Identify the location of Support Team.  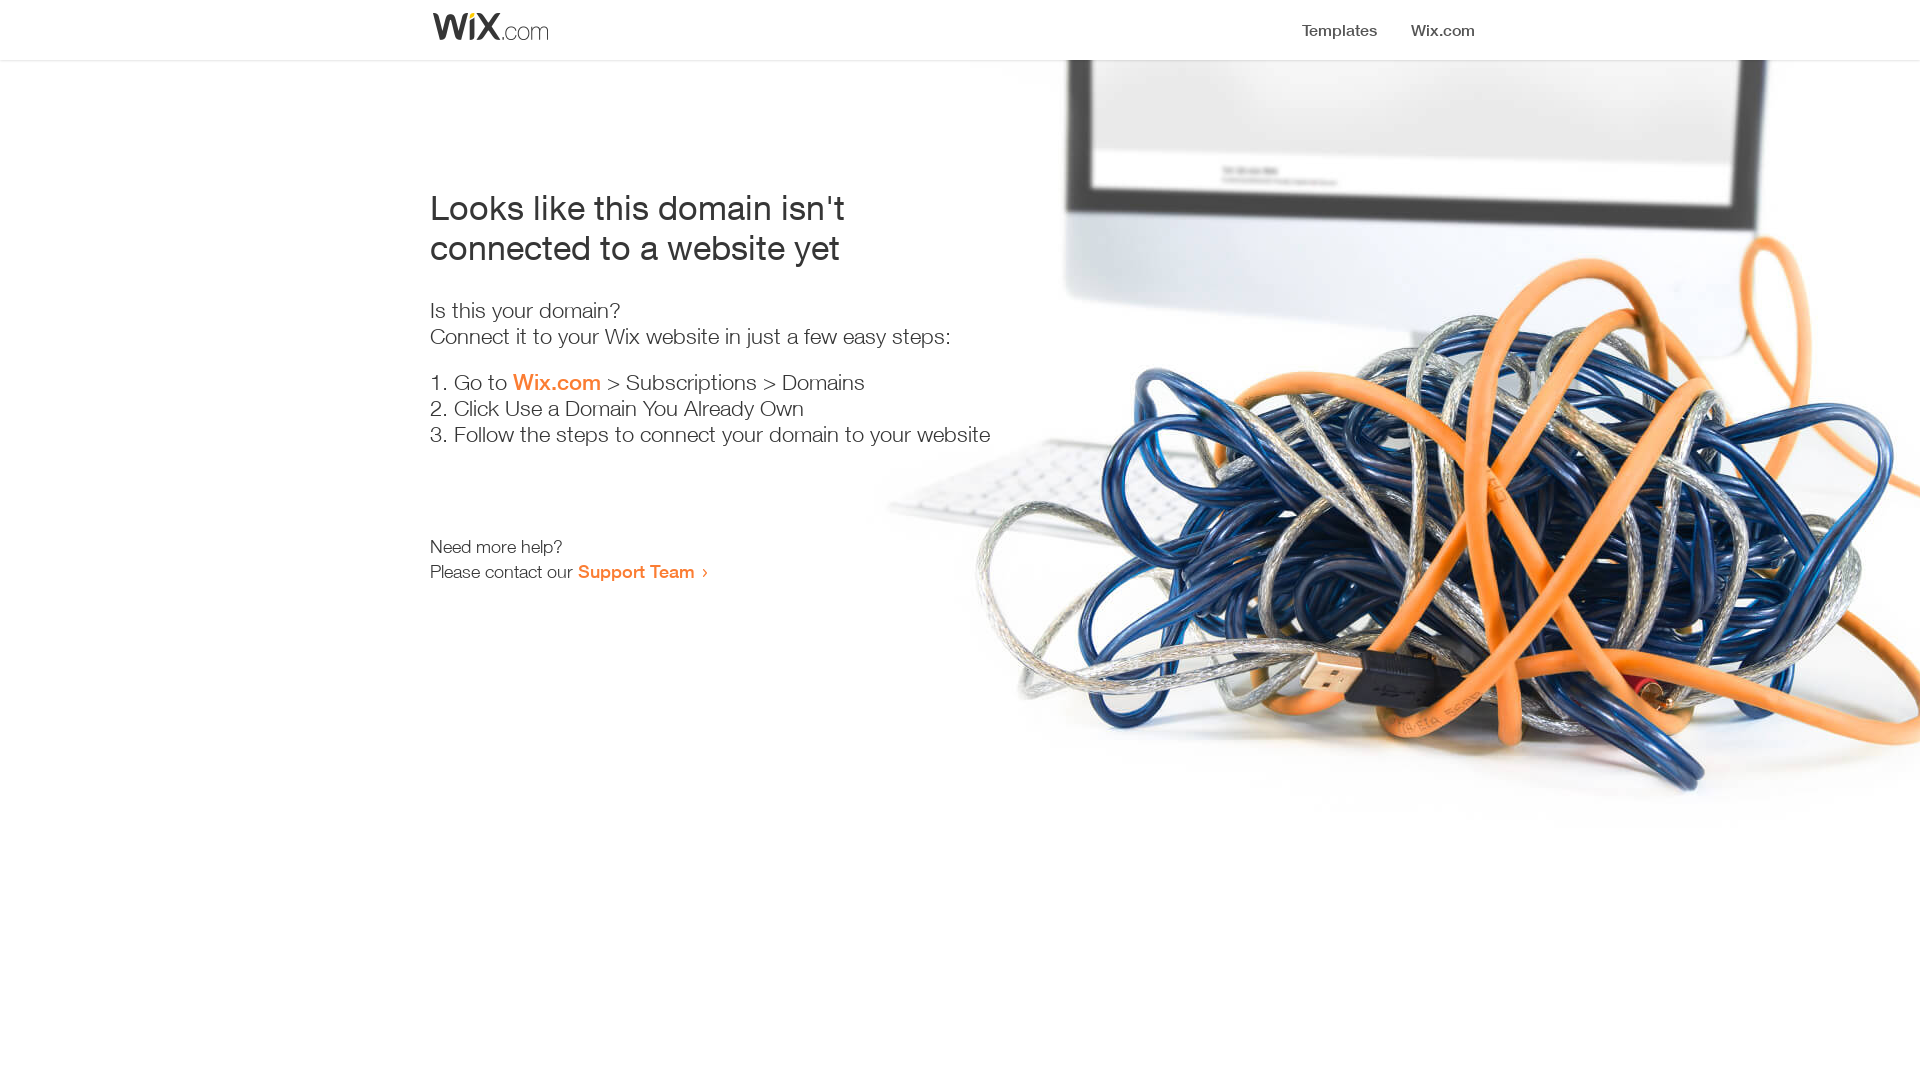
(636, 571).